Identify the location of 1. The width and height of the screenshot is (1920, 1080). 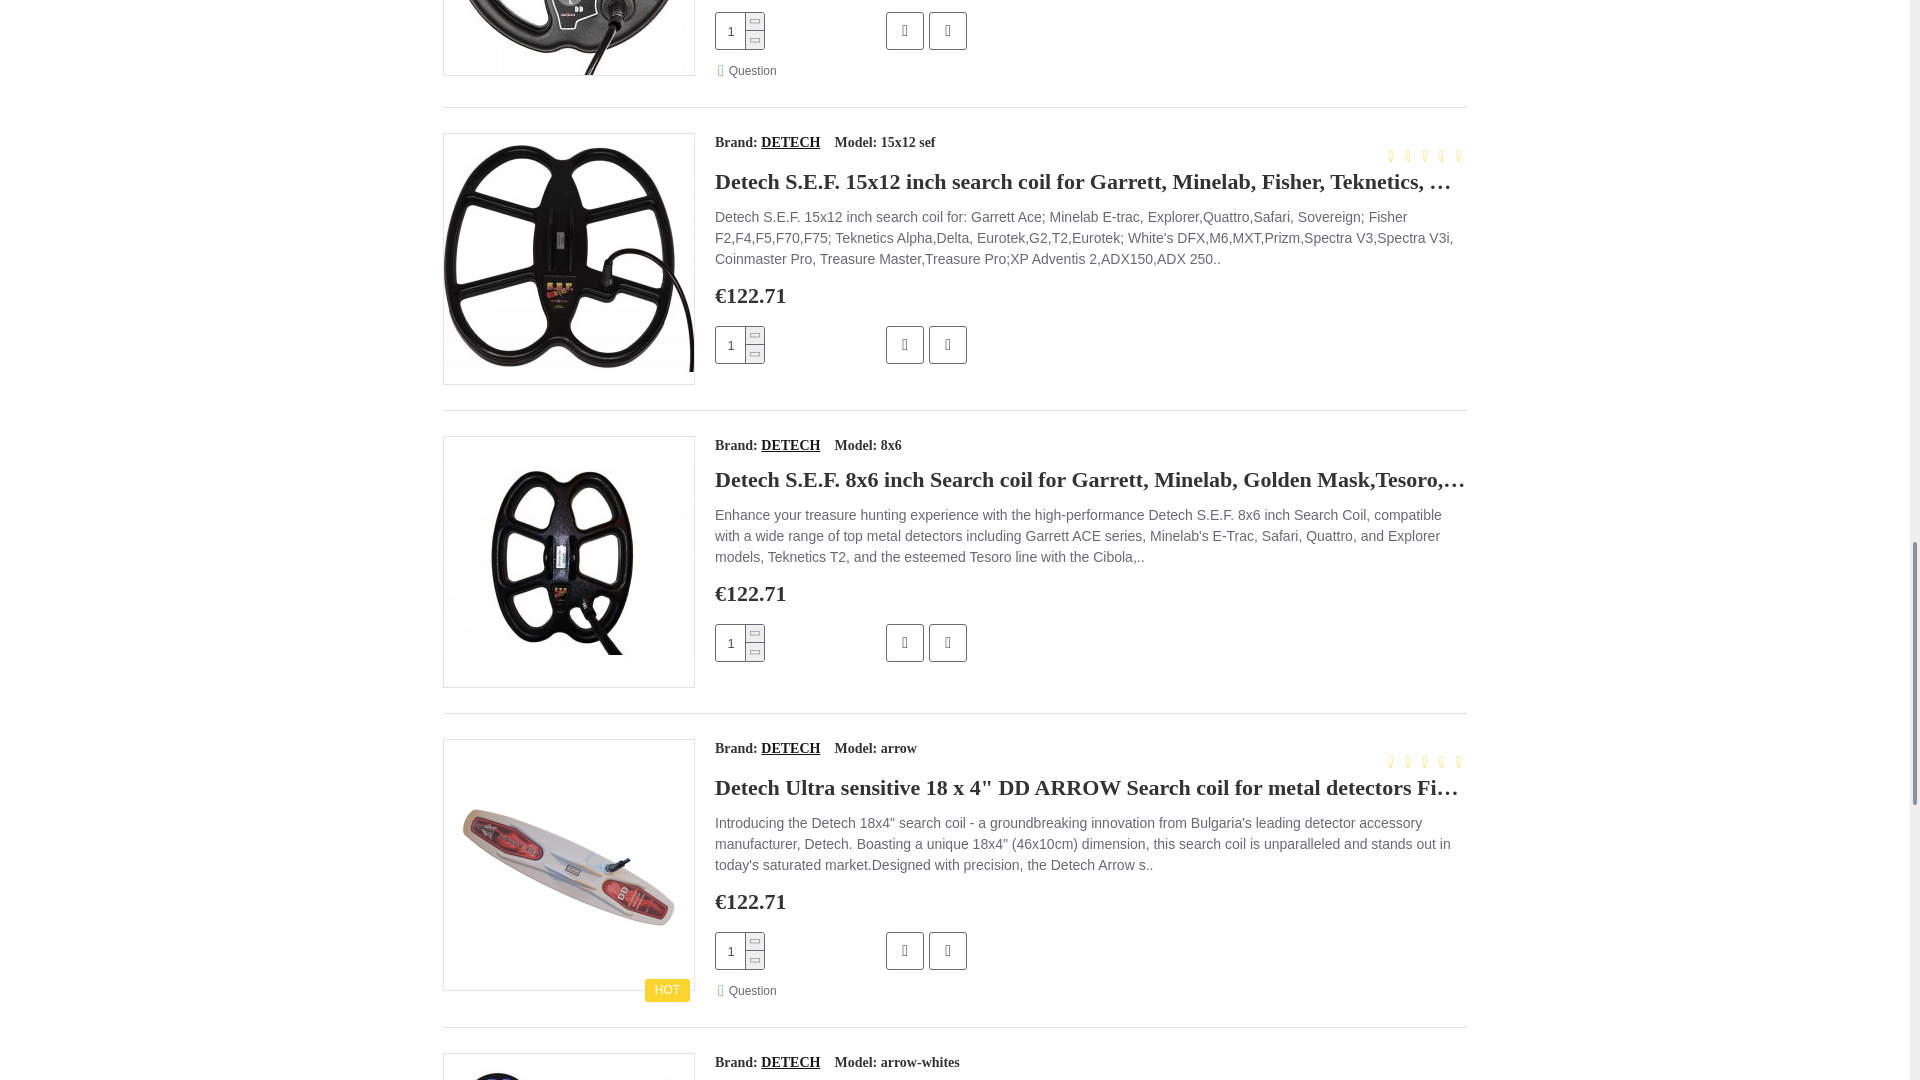
(740, 642).